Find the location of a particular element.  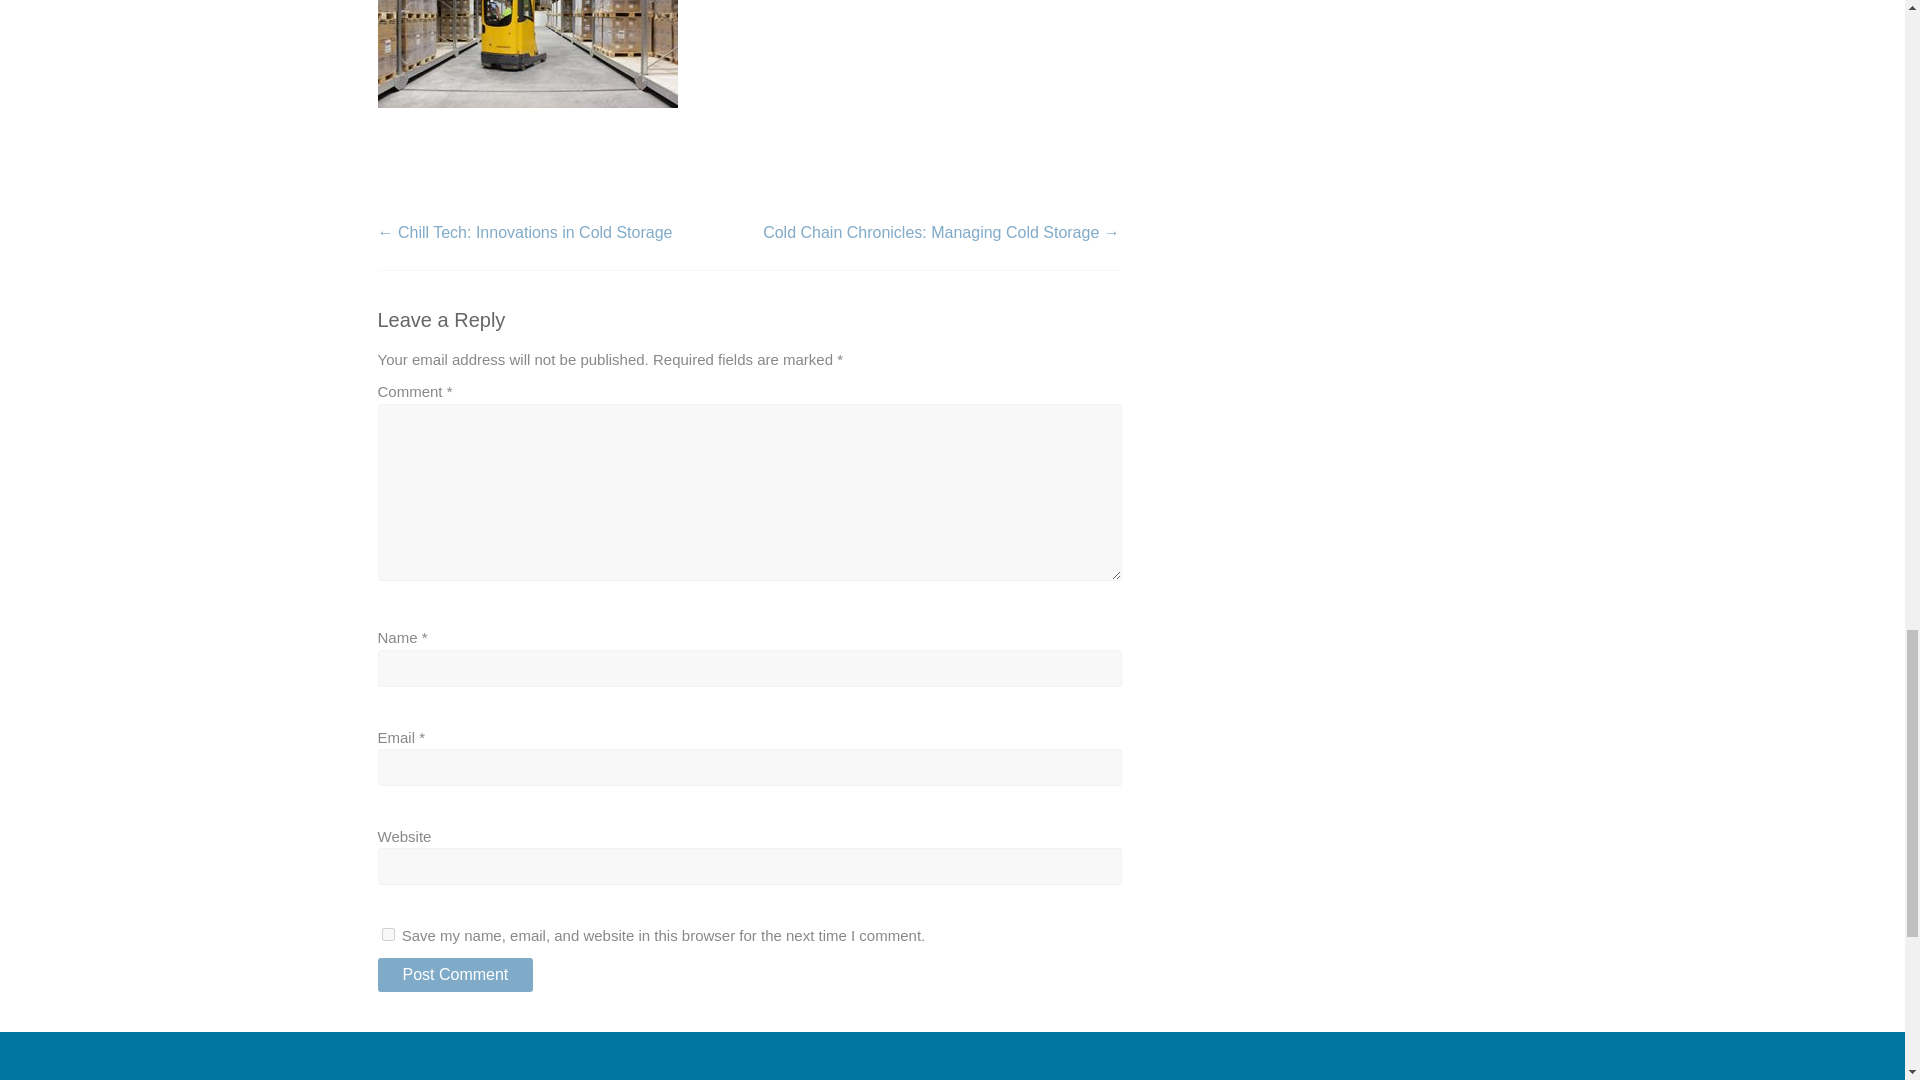

yes is located at coordinates (388, 934).